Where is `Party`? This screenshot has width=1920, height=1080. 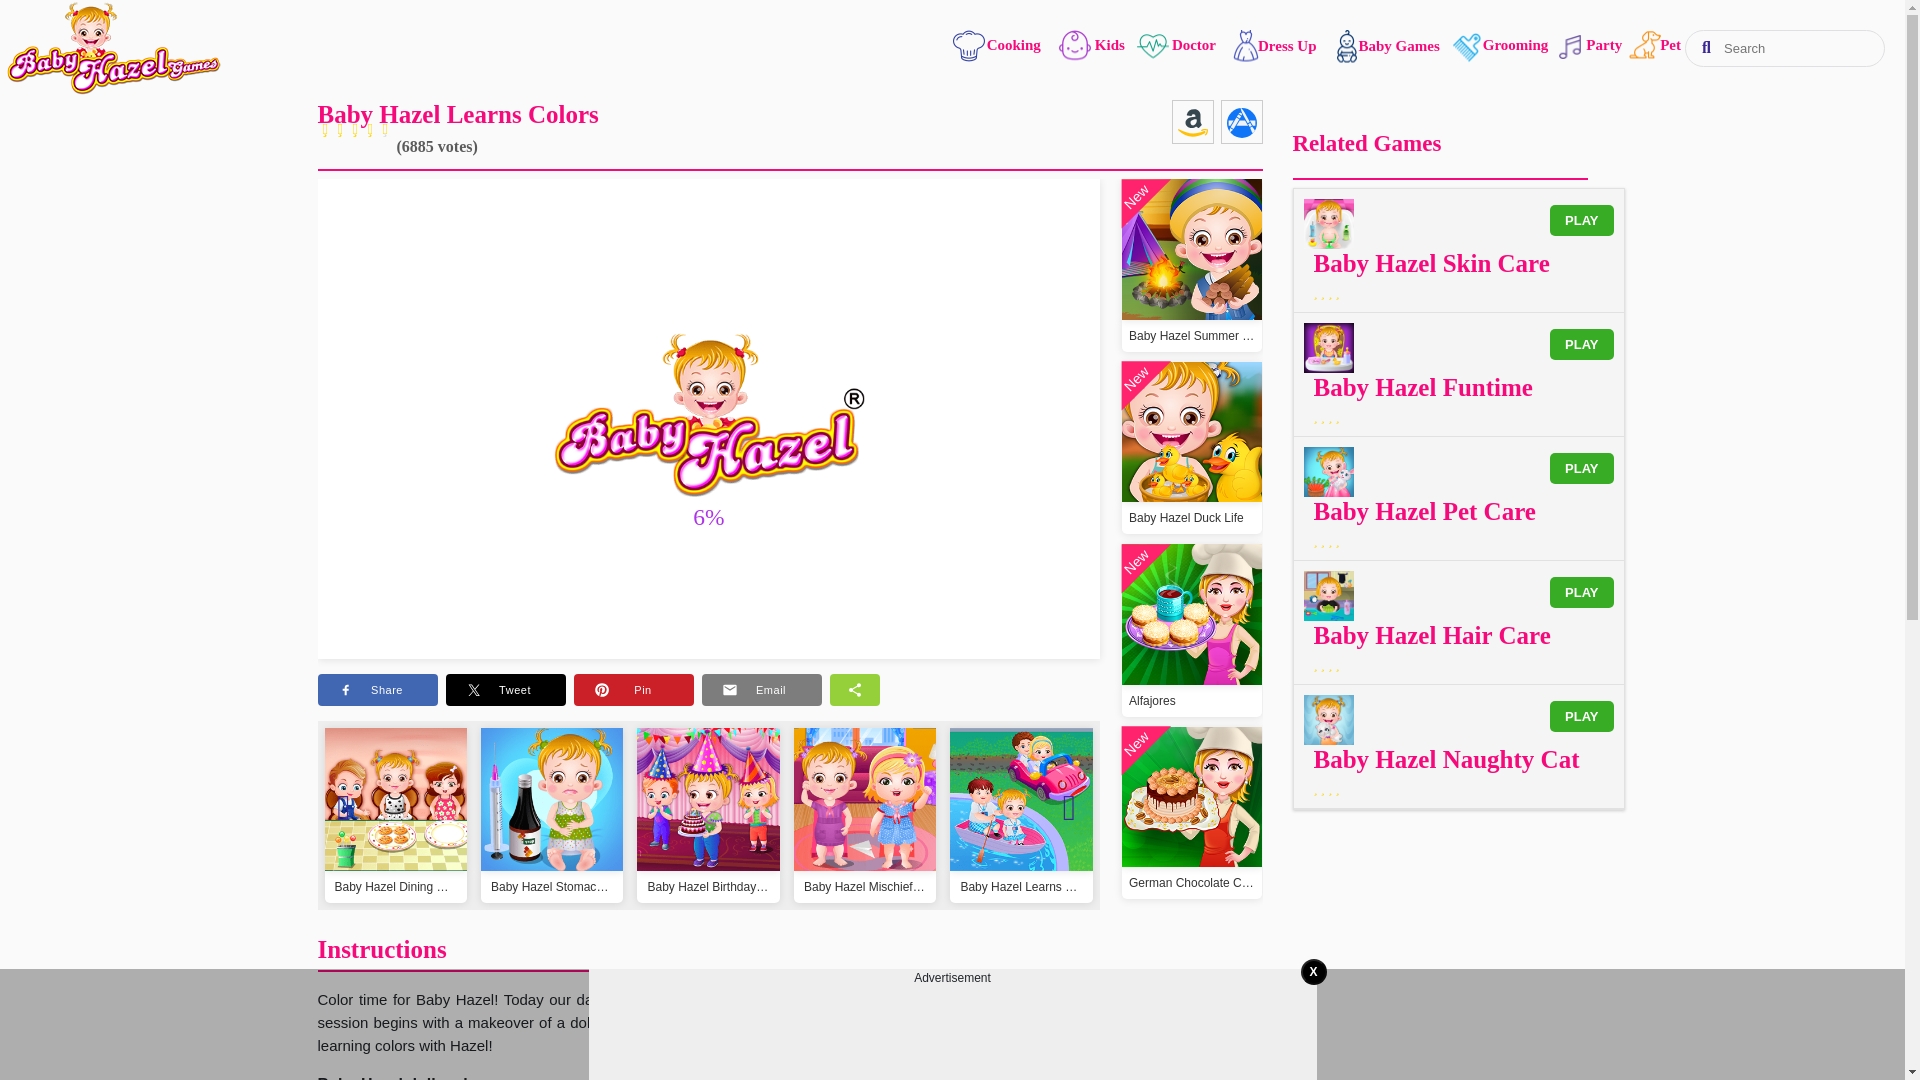 Party is located at coordinates (1578, 45).